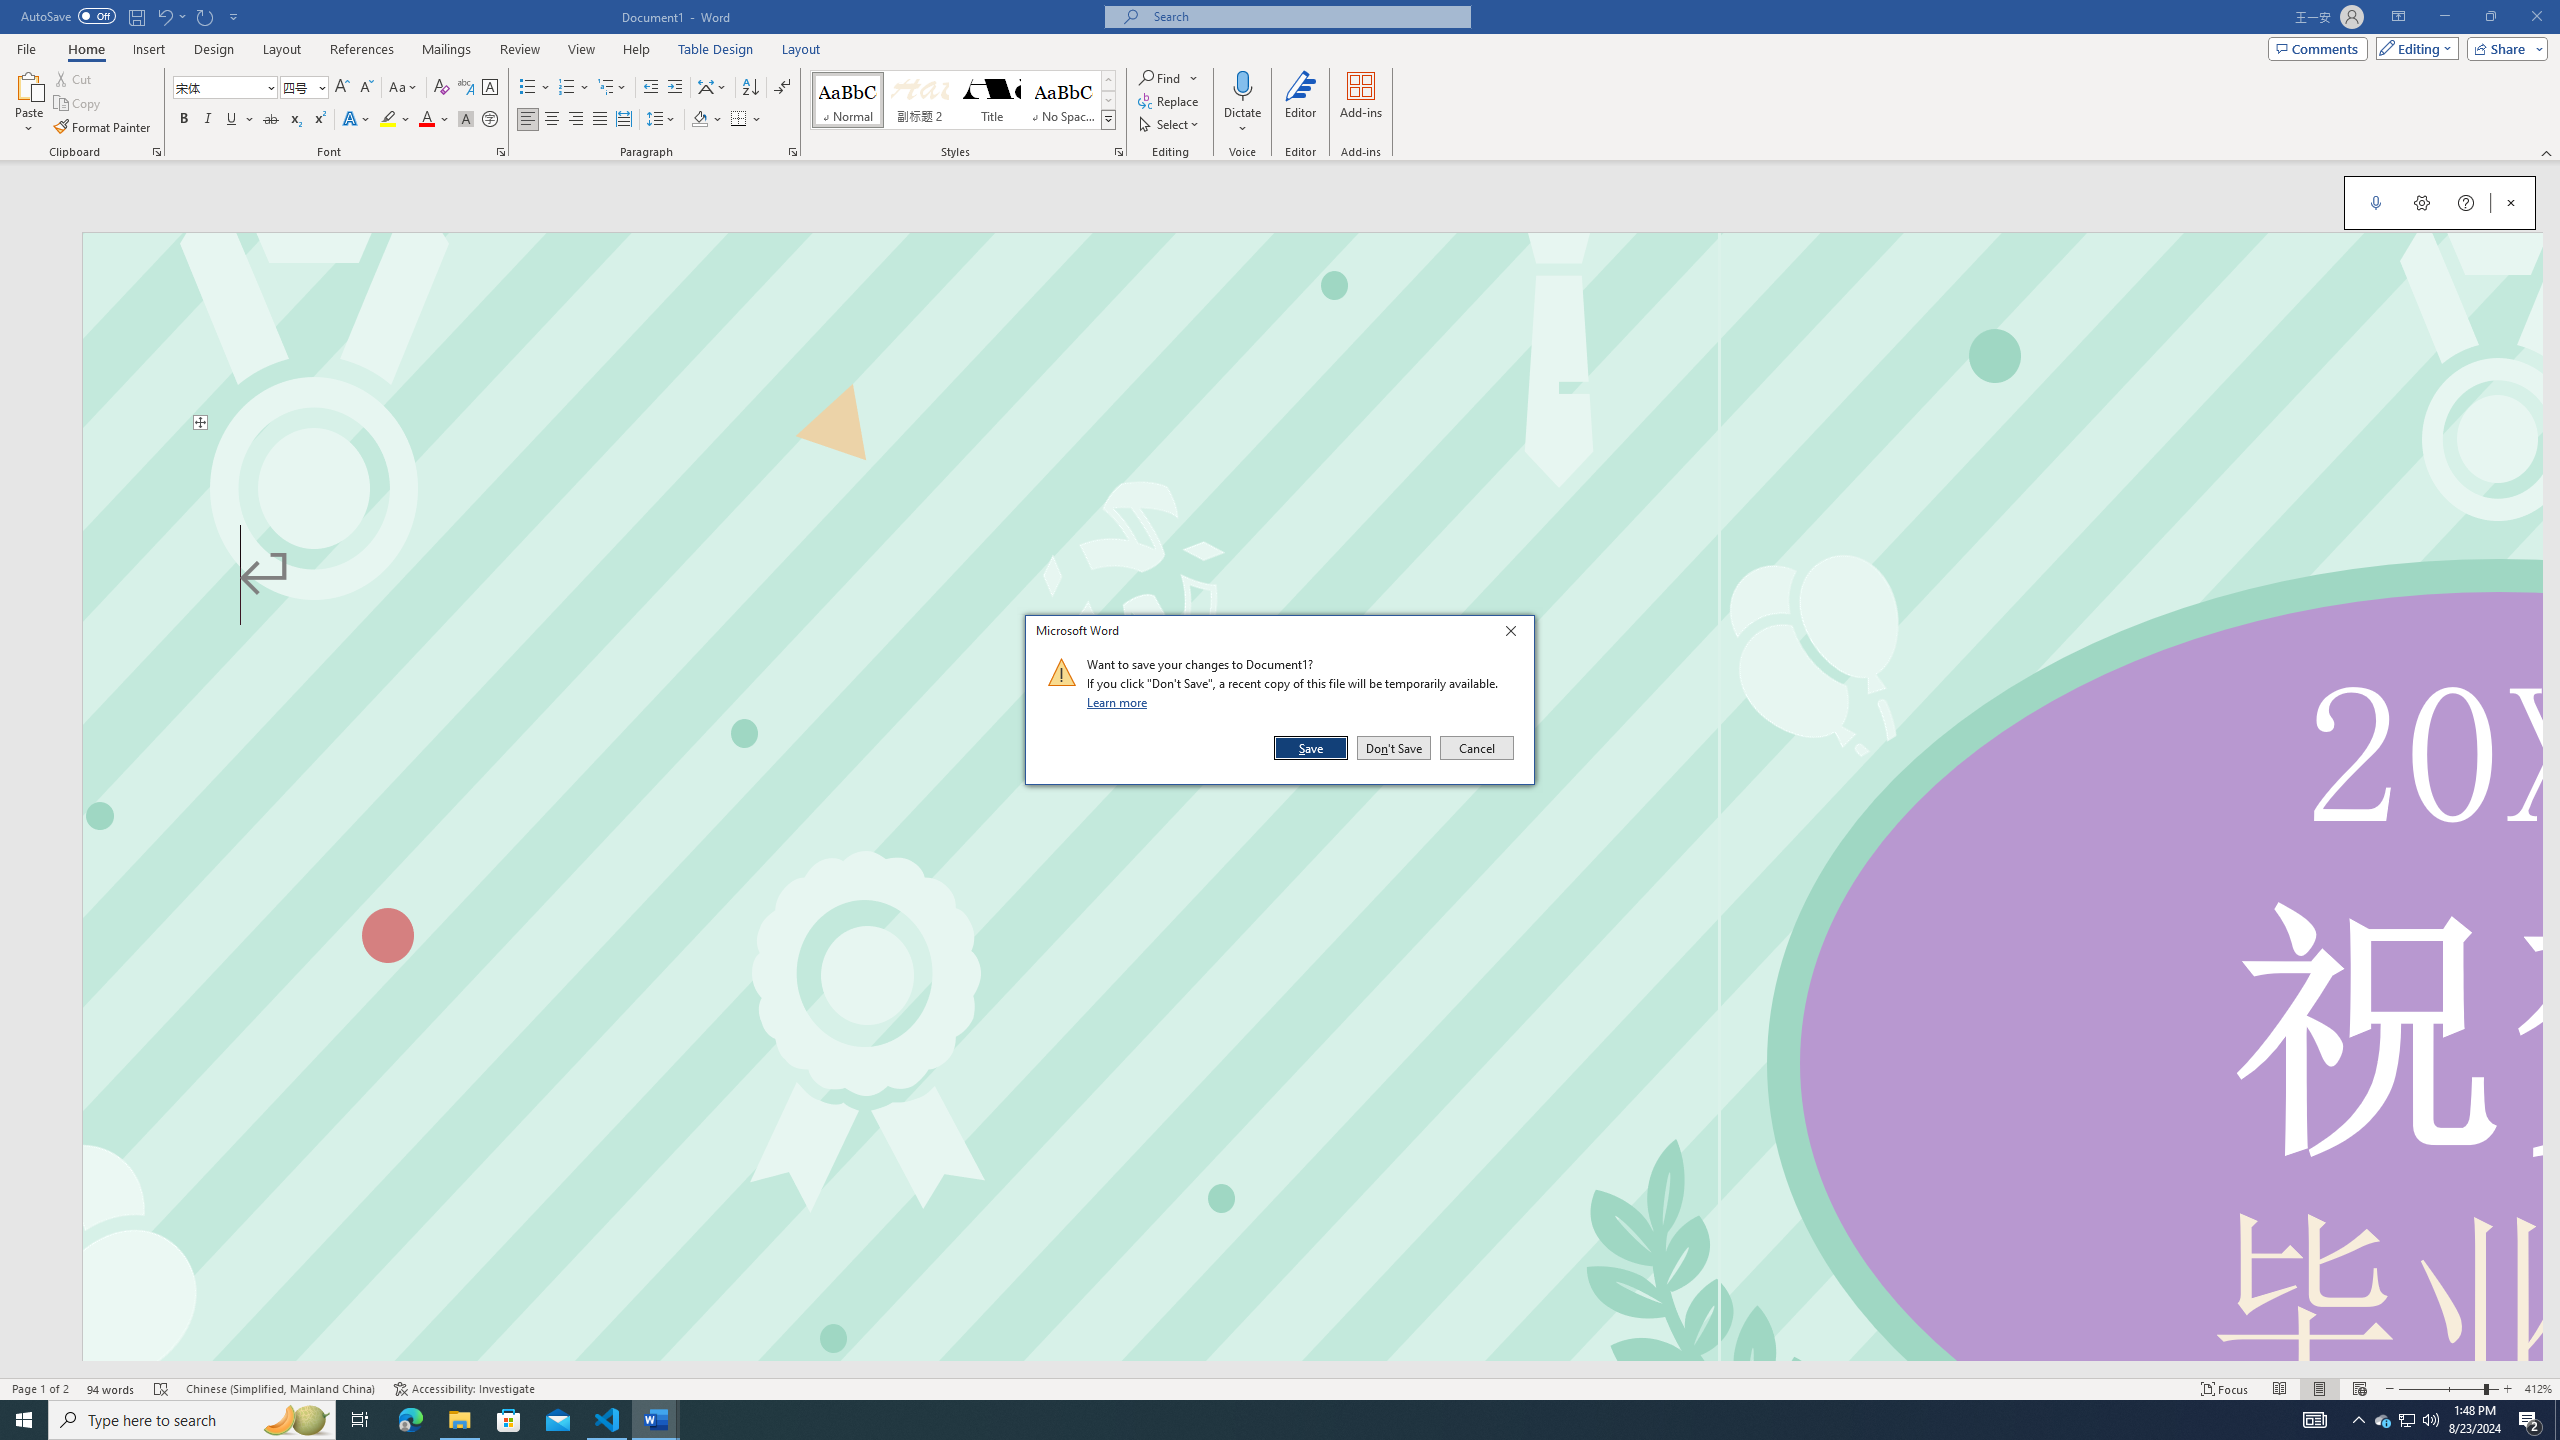 This screenshot has height=1440, width=2560. What do you see at coordinates (2315, 1420) in the screenshot?
I see `AutomationID: 4105` at bounding box center [2315, 1420].